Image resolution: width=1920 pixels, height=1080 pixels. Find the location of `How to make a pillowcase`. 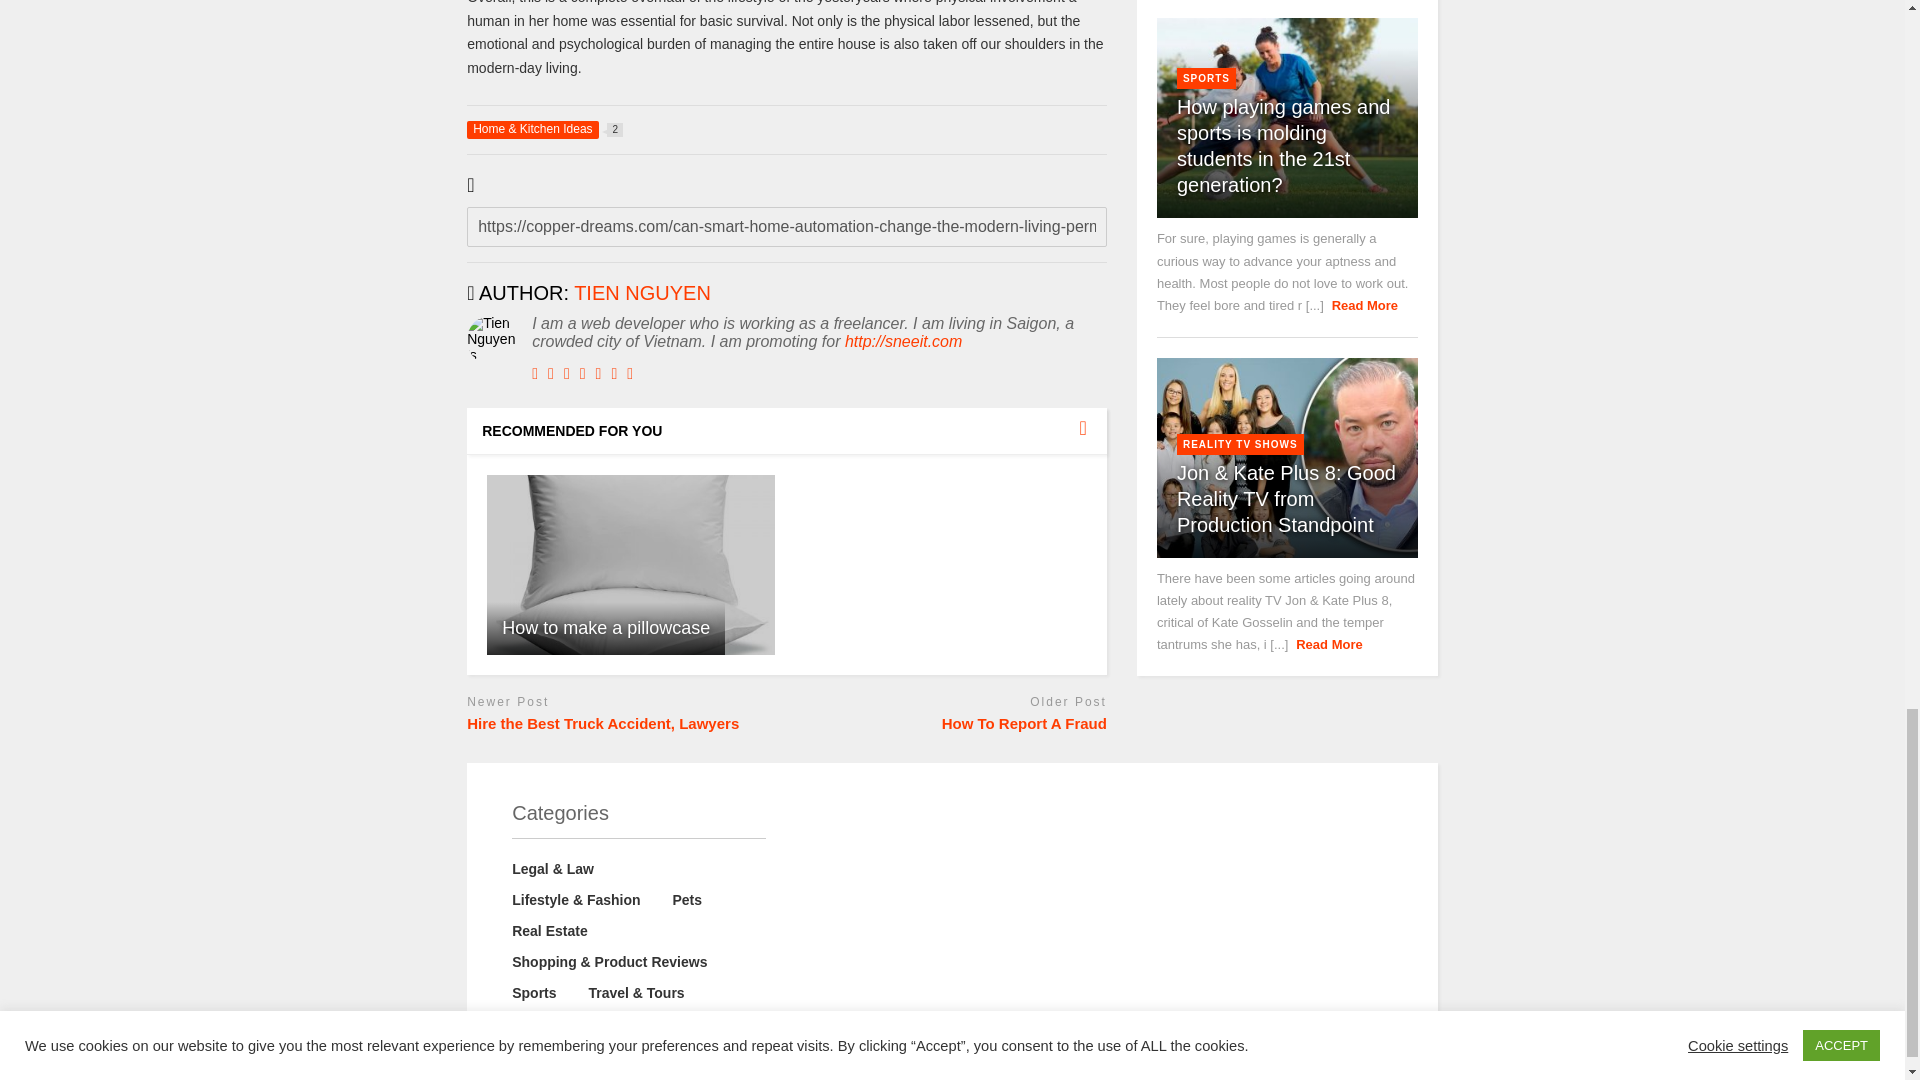

How to make a pillowcase is located at coordinates (631, 564).